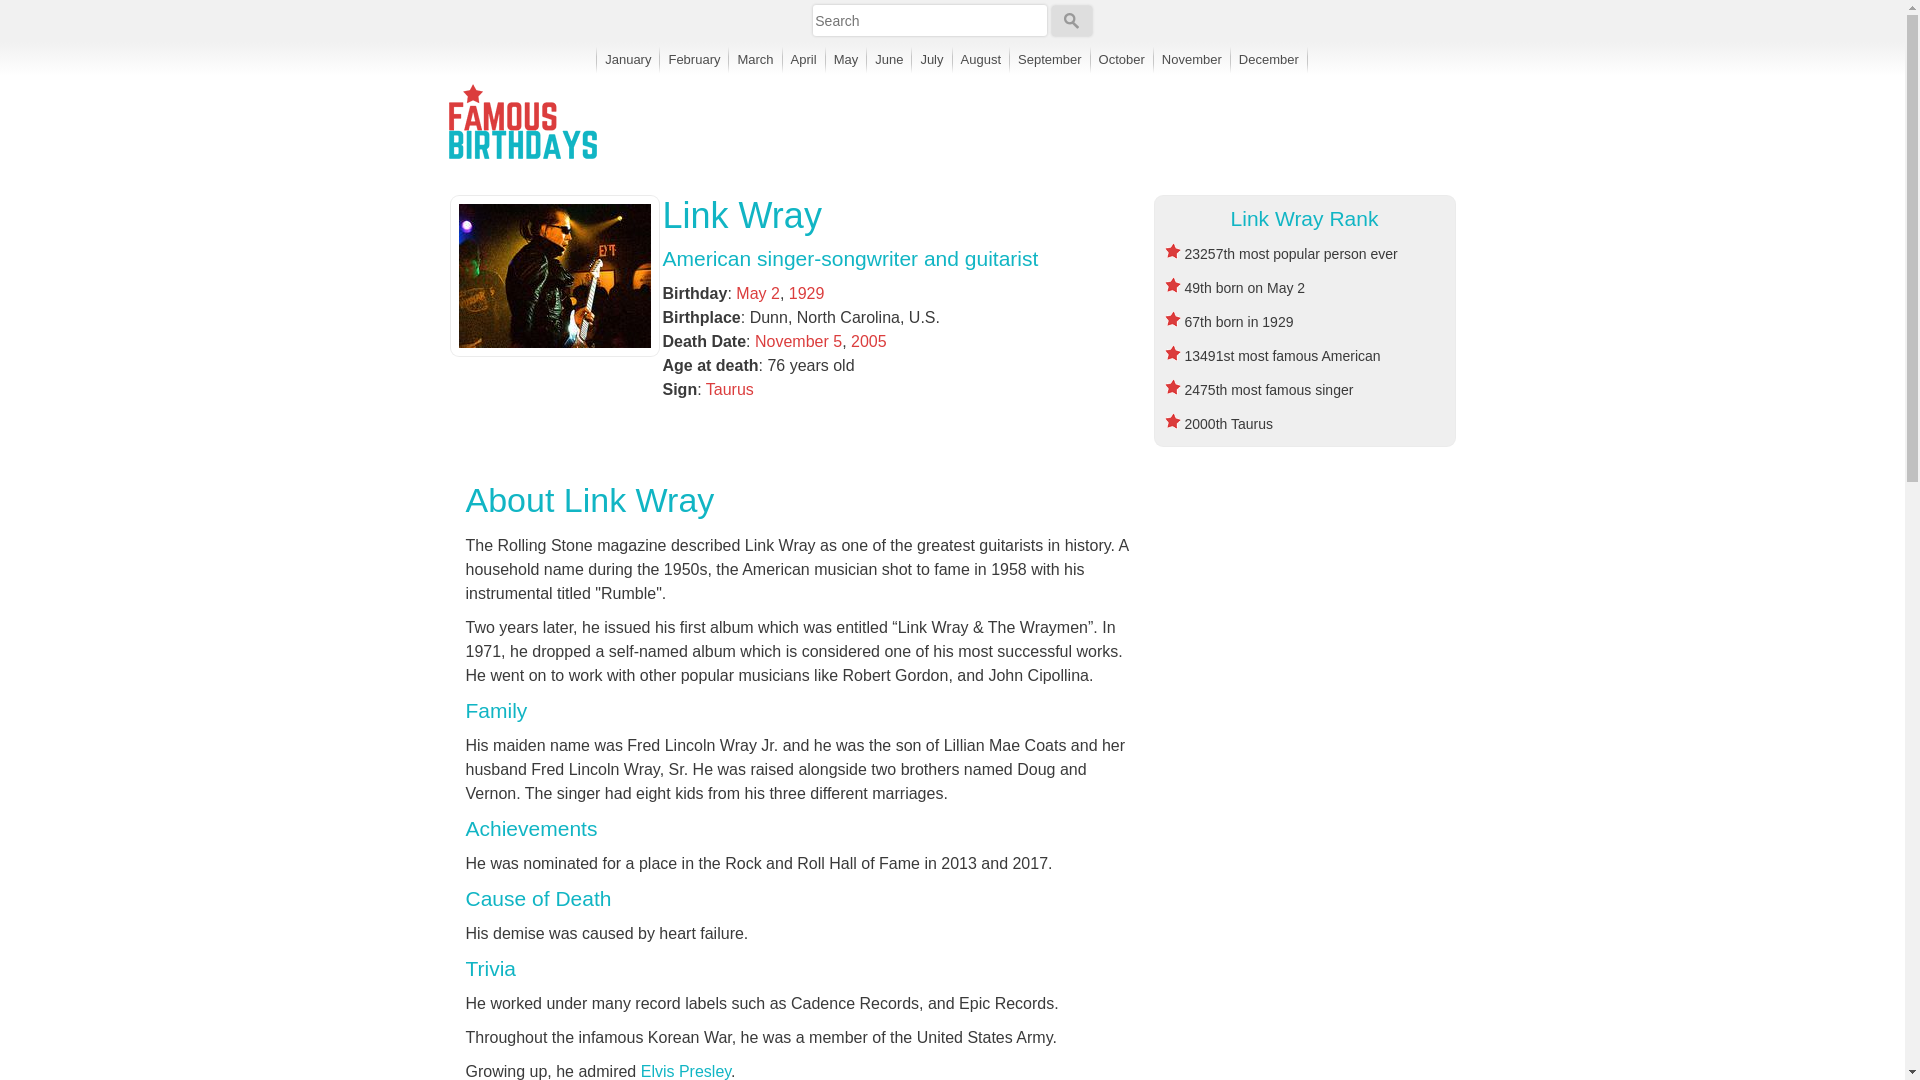 Image resolution: width=1920 pixels, height=1080 pixels. Describe the element at coordinates (1290, 254) in the screenshot. I see `23257th most popular person ever` at that location.